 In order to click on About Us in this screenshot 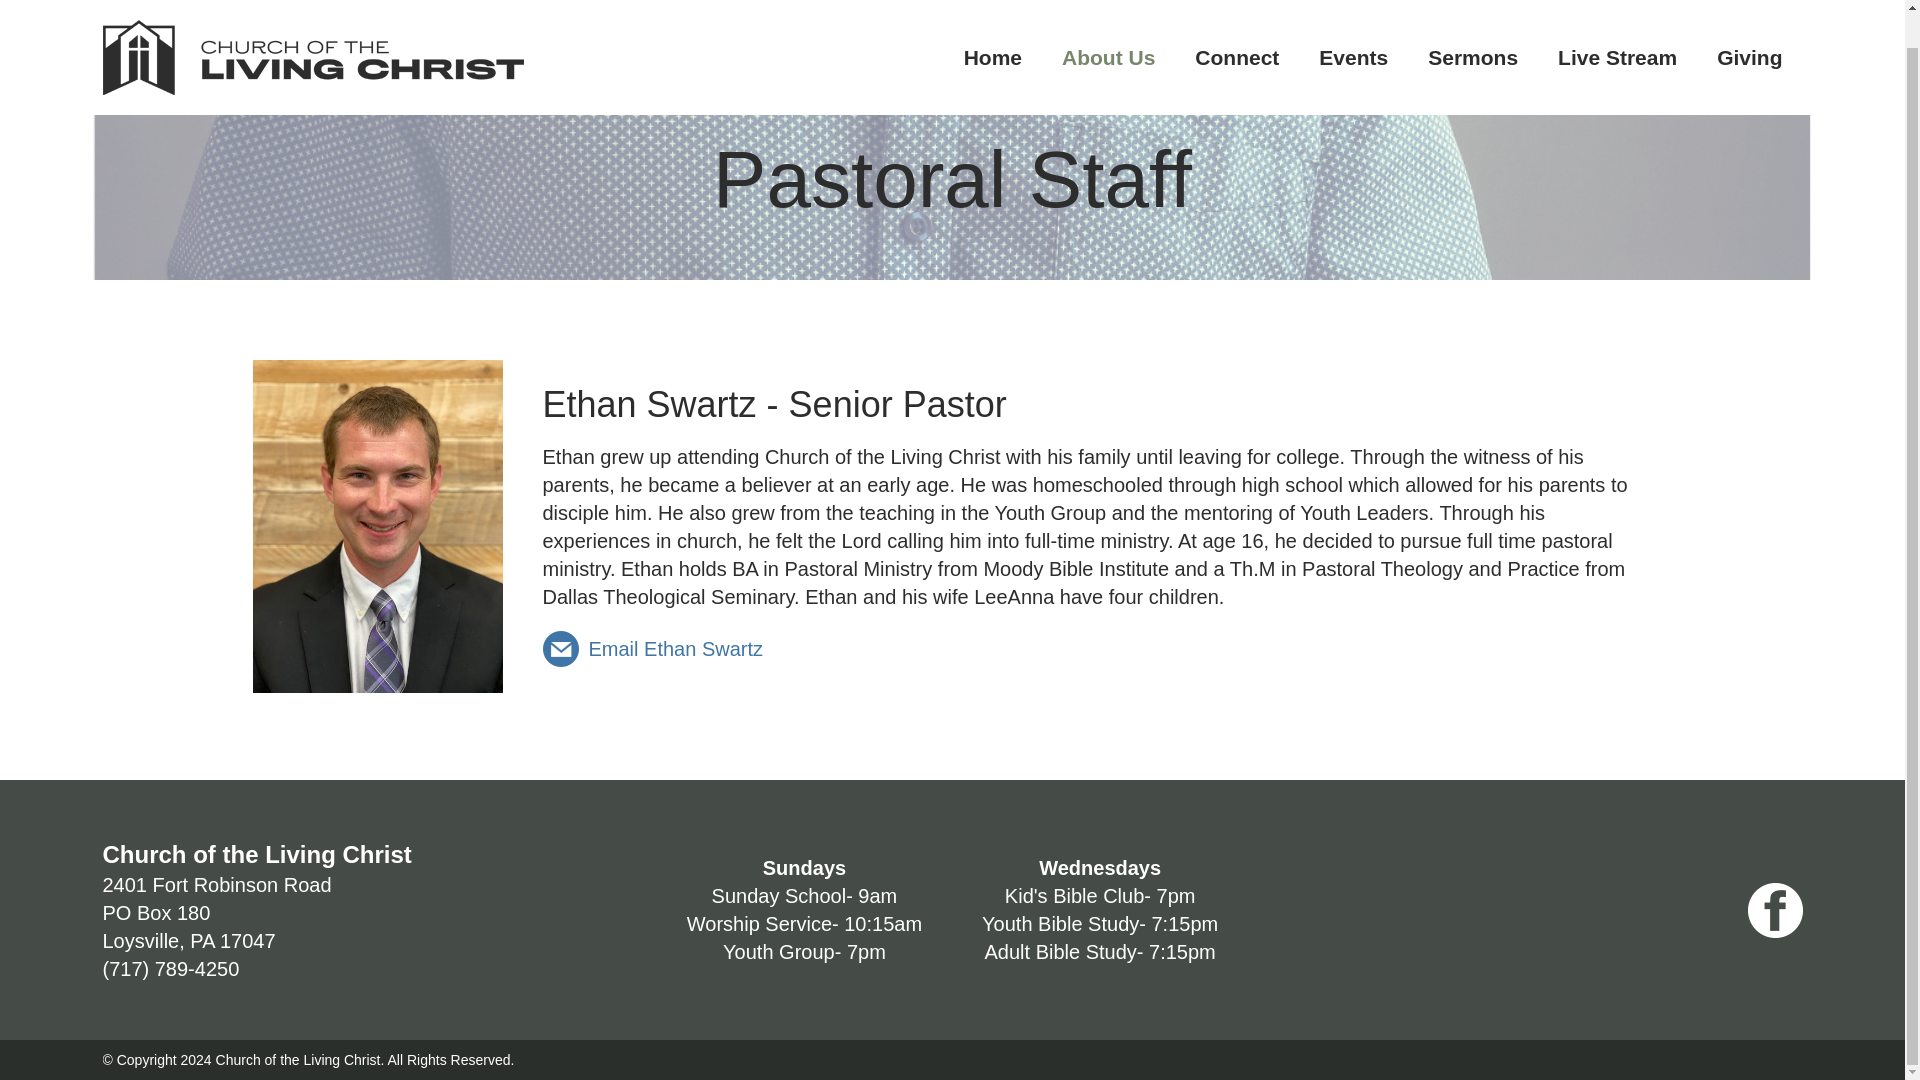, I will do `click(216, 912)`.